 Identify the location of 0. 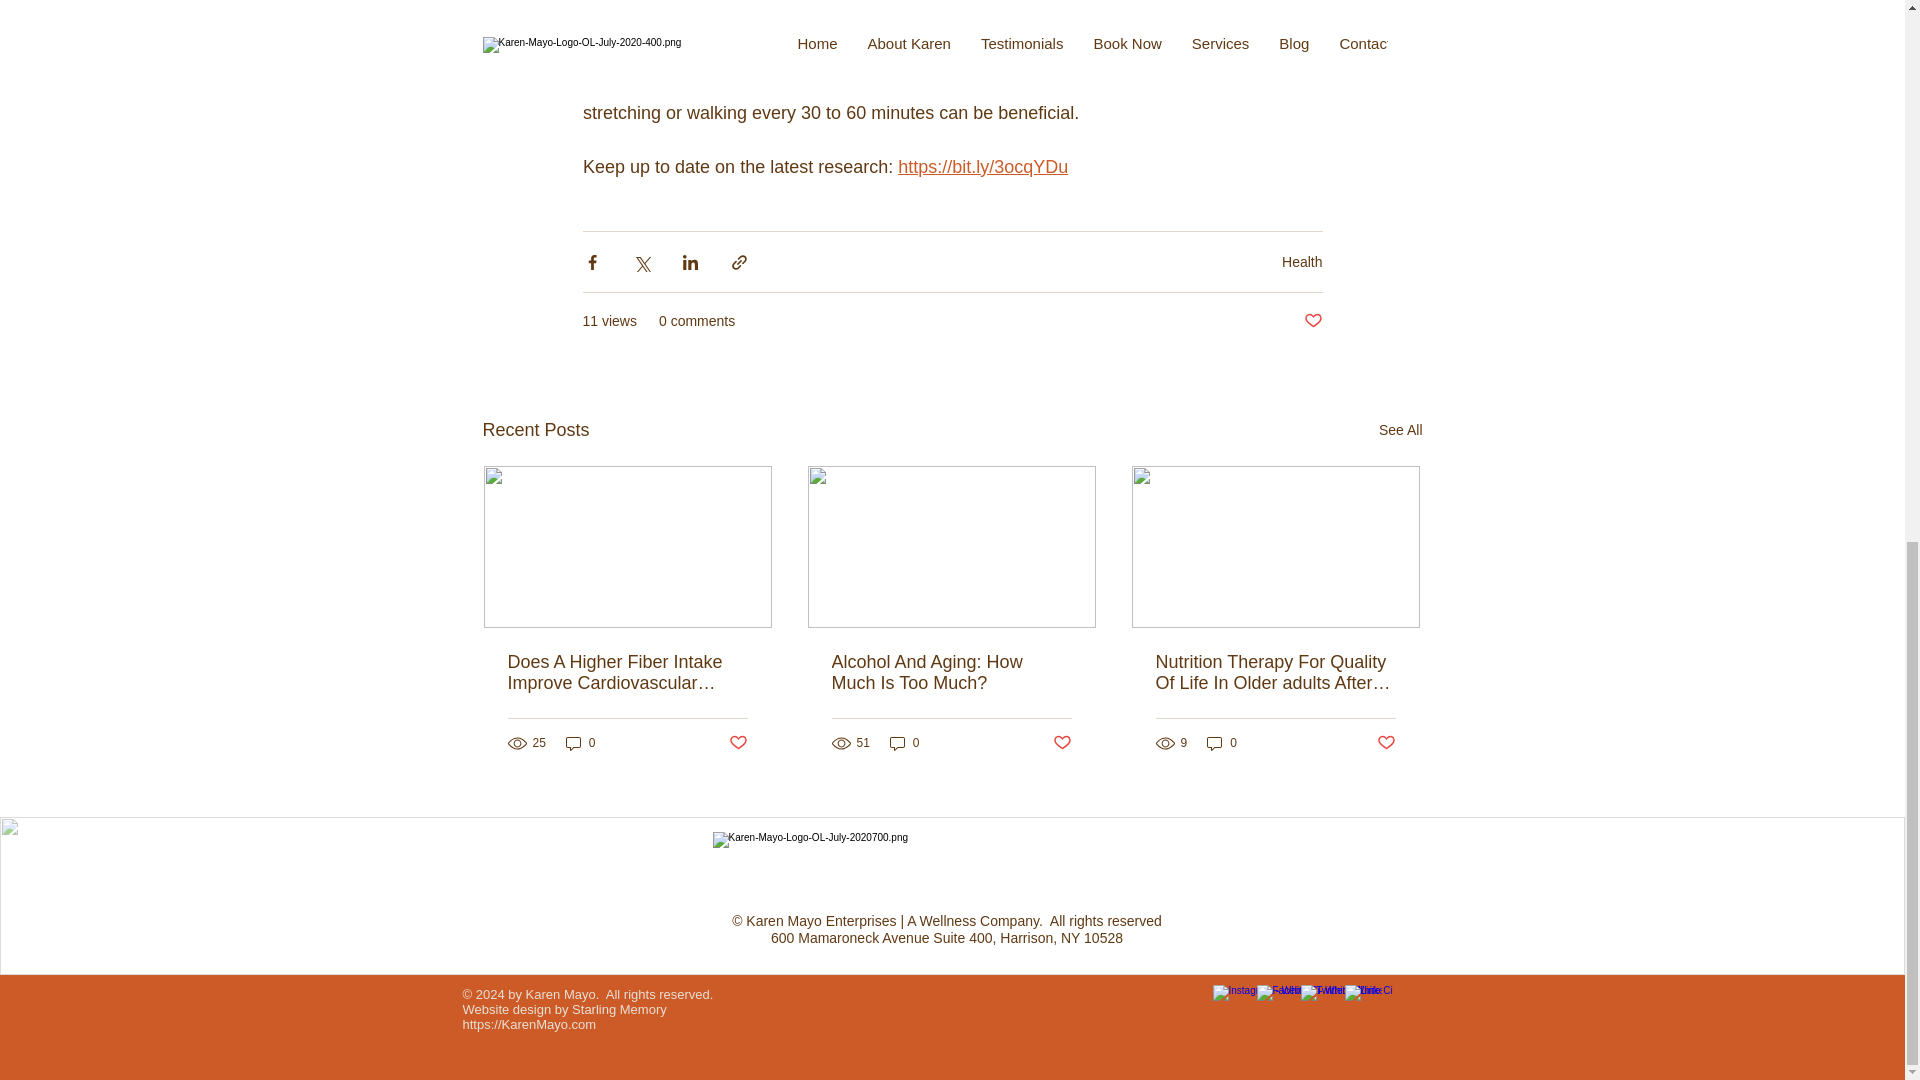
(580, 742).